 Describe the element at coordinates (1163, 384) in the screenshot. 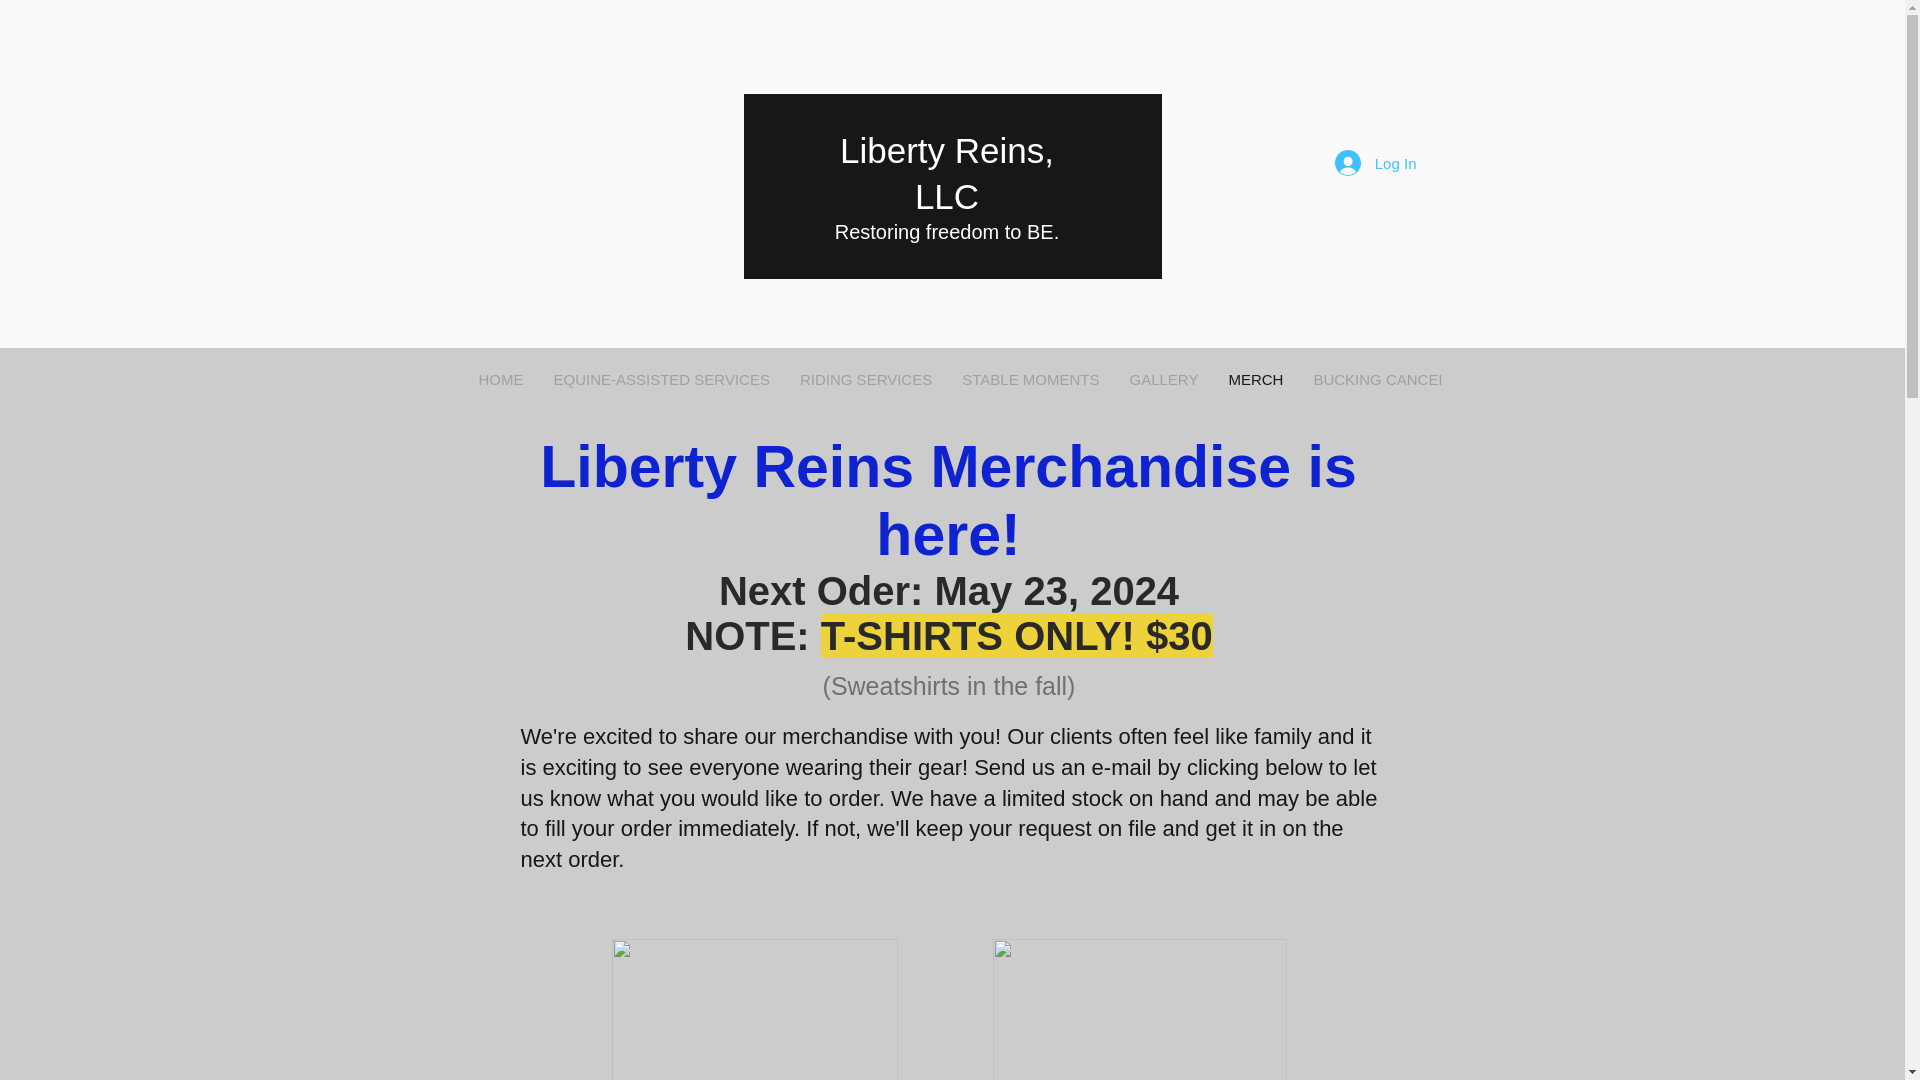

I see `GALLERY` at that location.